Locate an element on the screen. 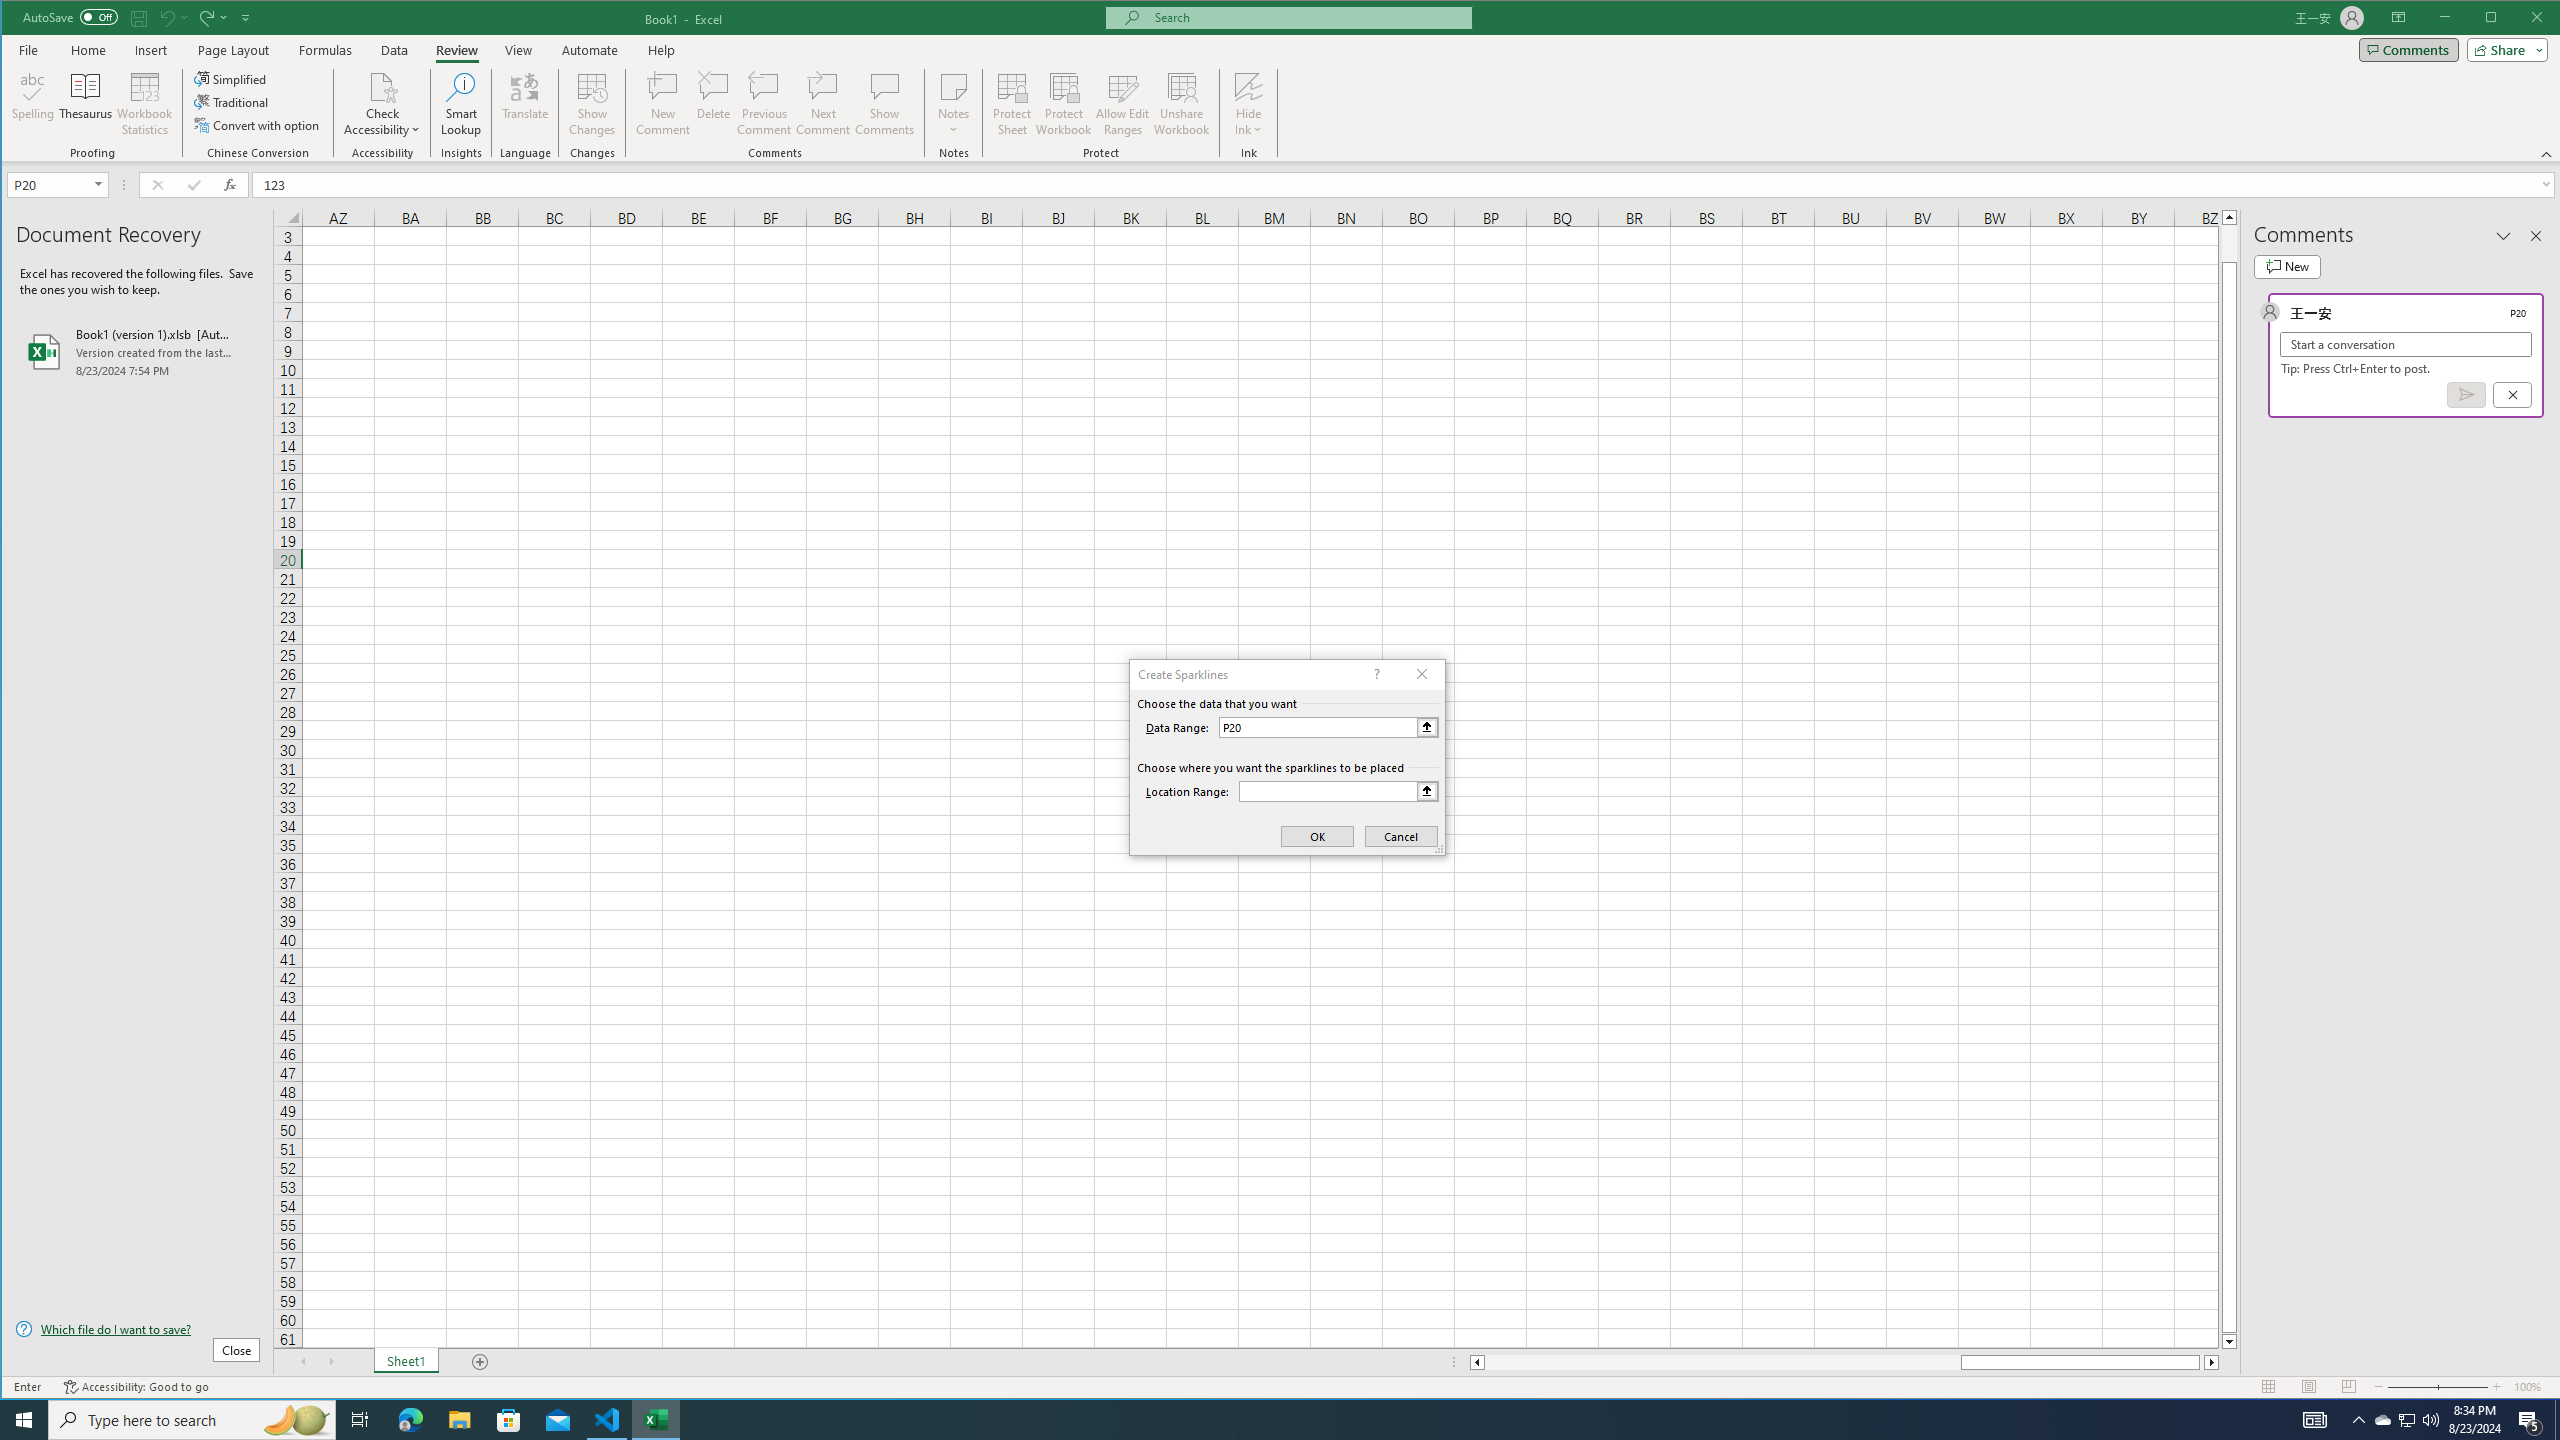 The image size is (2560, 1440). Home is located at coordinates (88, 50).